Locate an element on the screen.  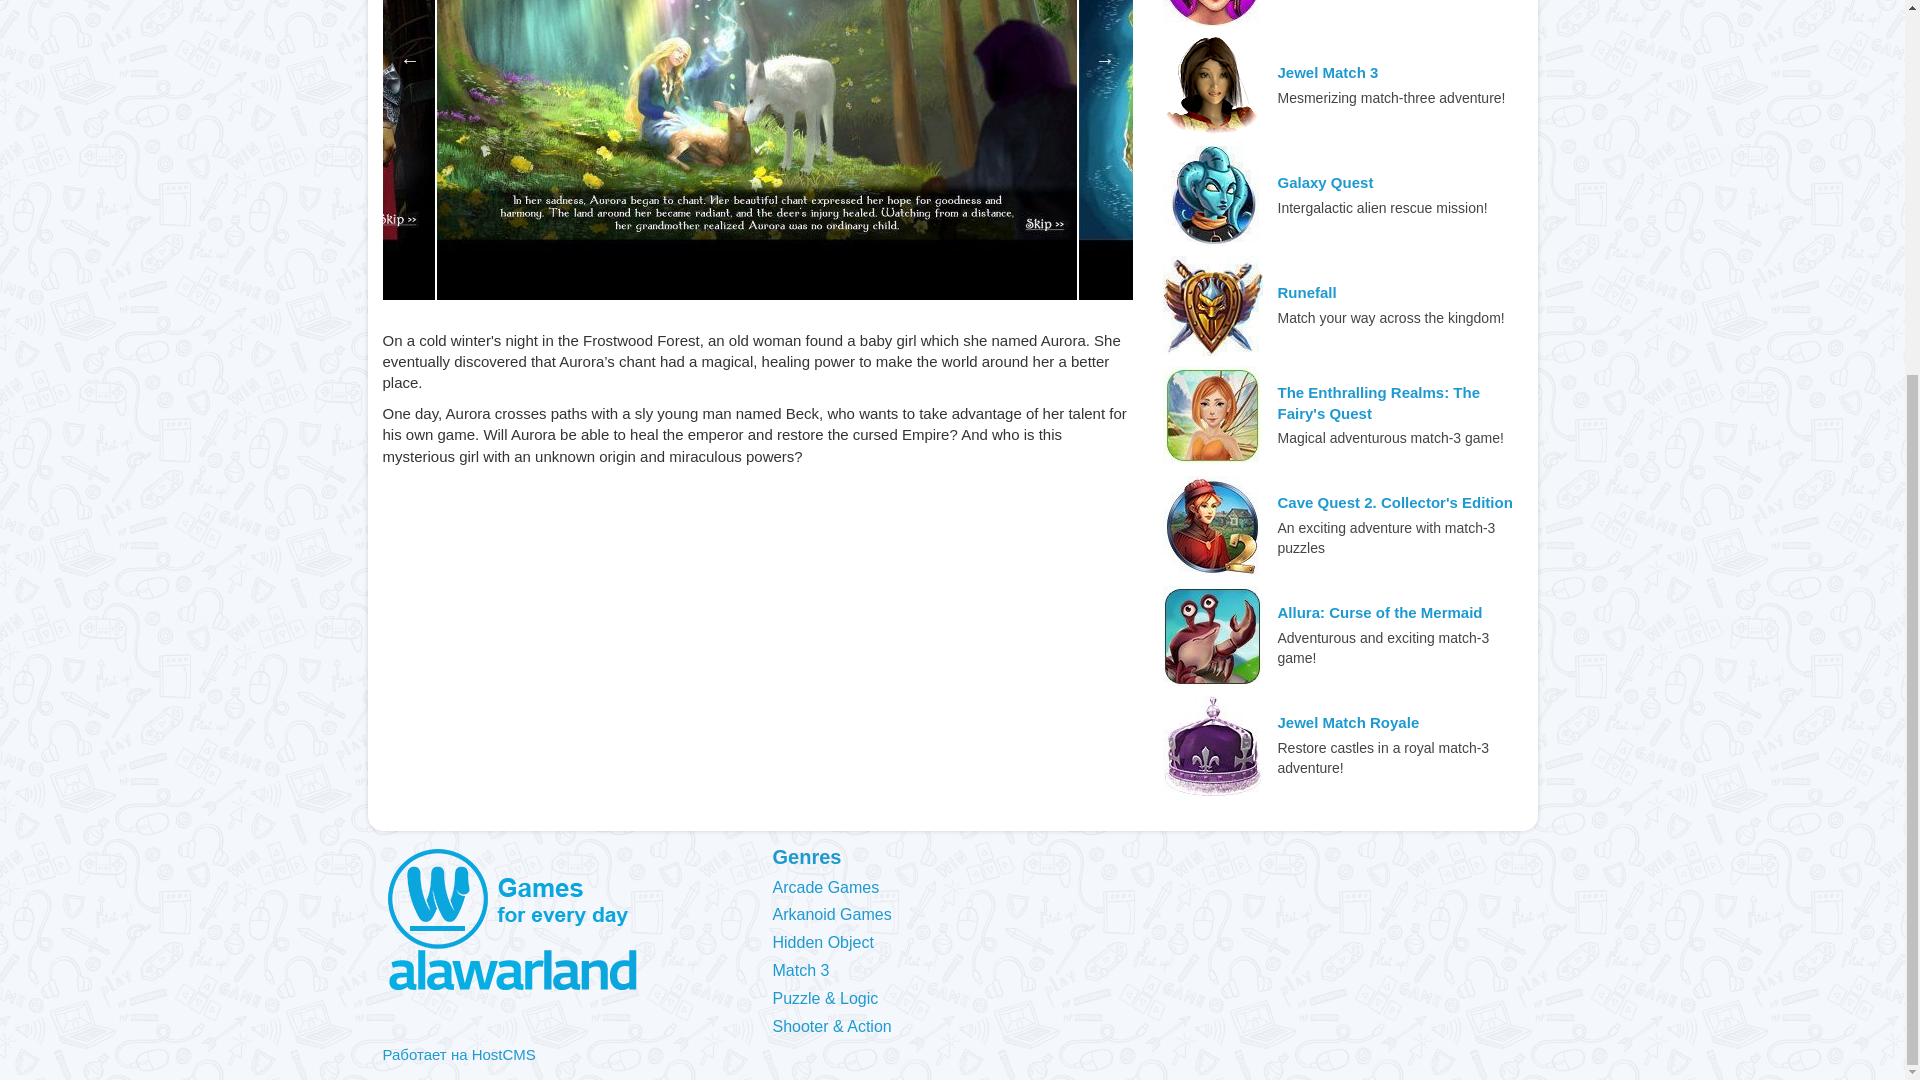
AlawarLand - games for every day is located at coordinates (562, 920).